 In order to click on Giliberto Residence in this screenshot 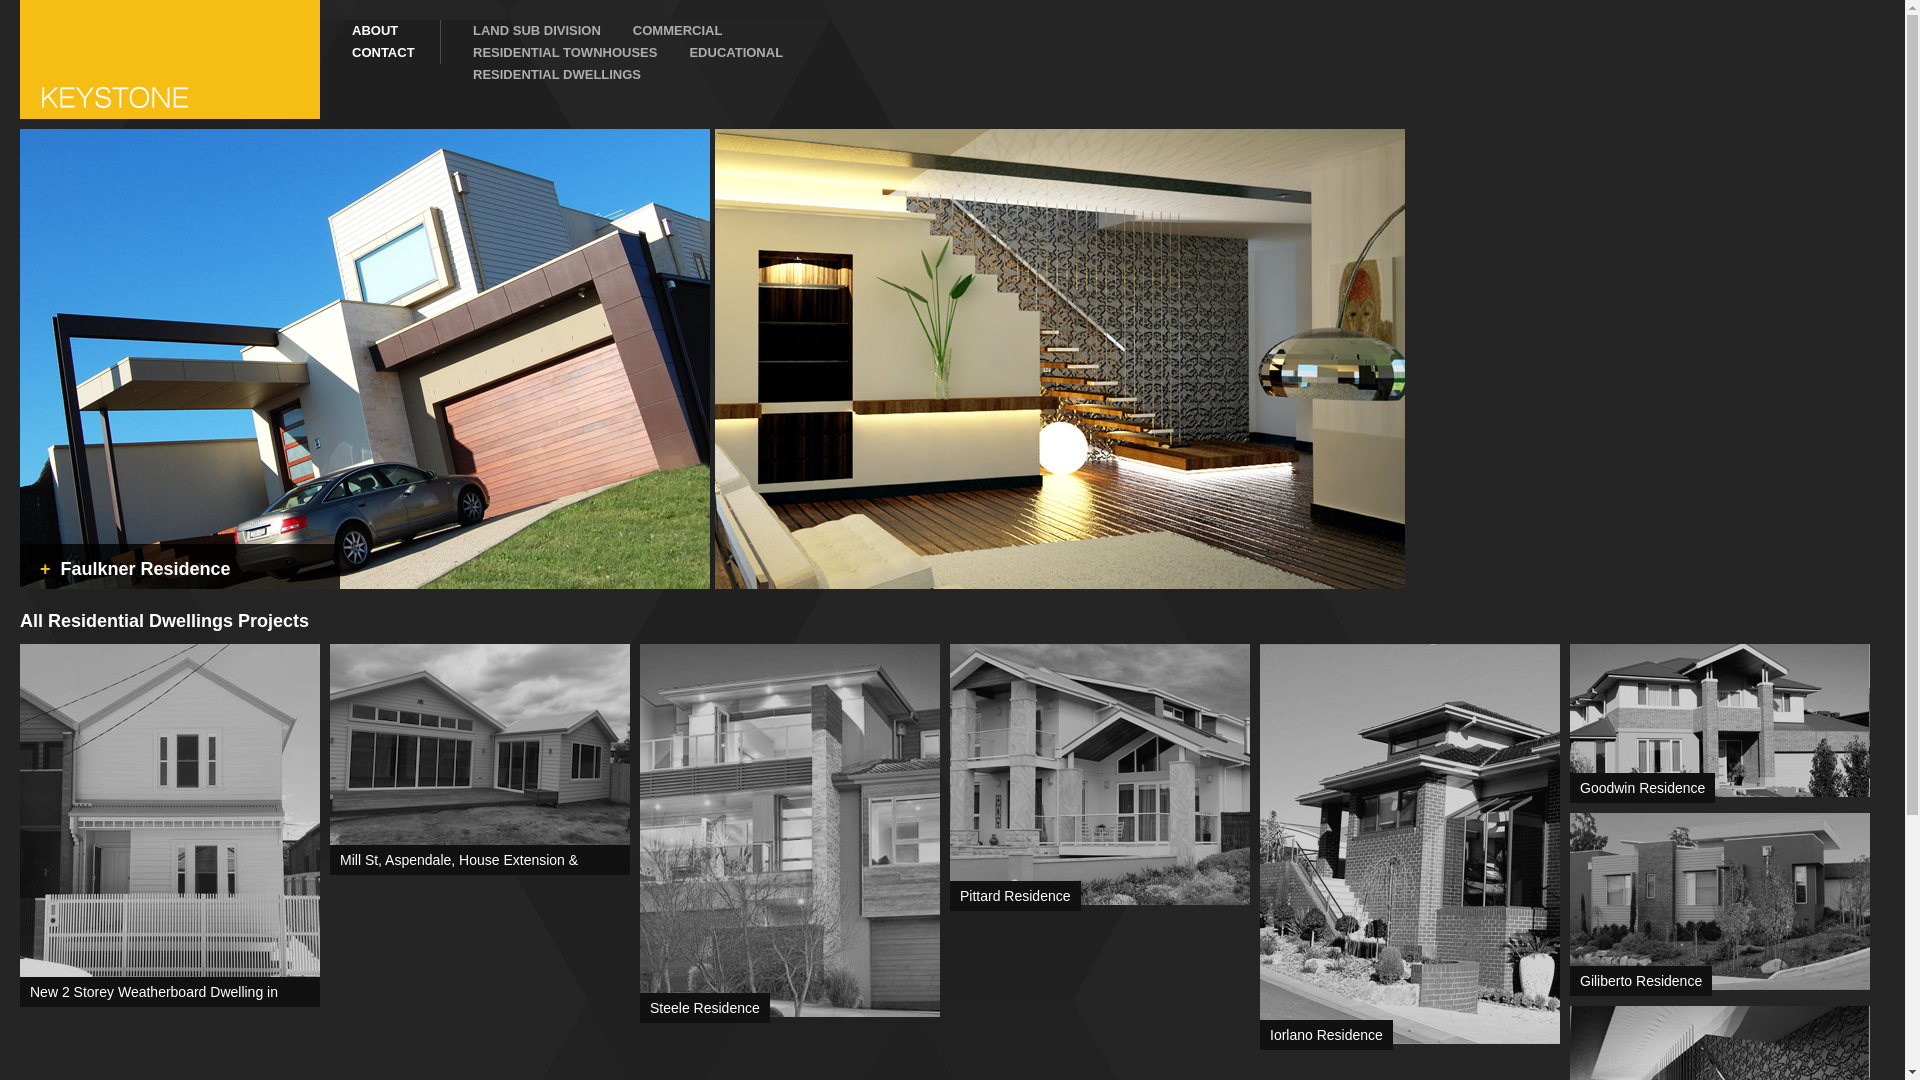, I will do `click(1641, 981)`.